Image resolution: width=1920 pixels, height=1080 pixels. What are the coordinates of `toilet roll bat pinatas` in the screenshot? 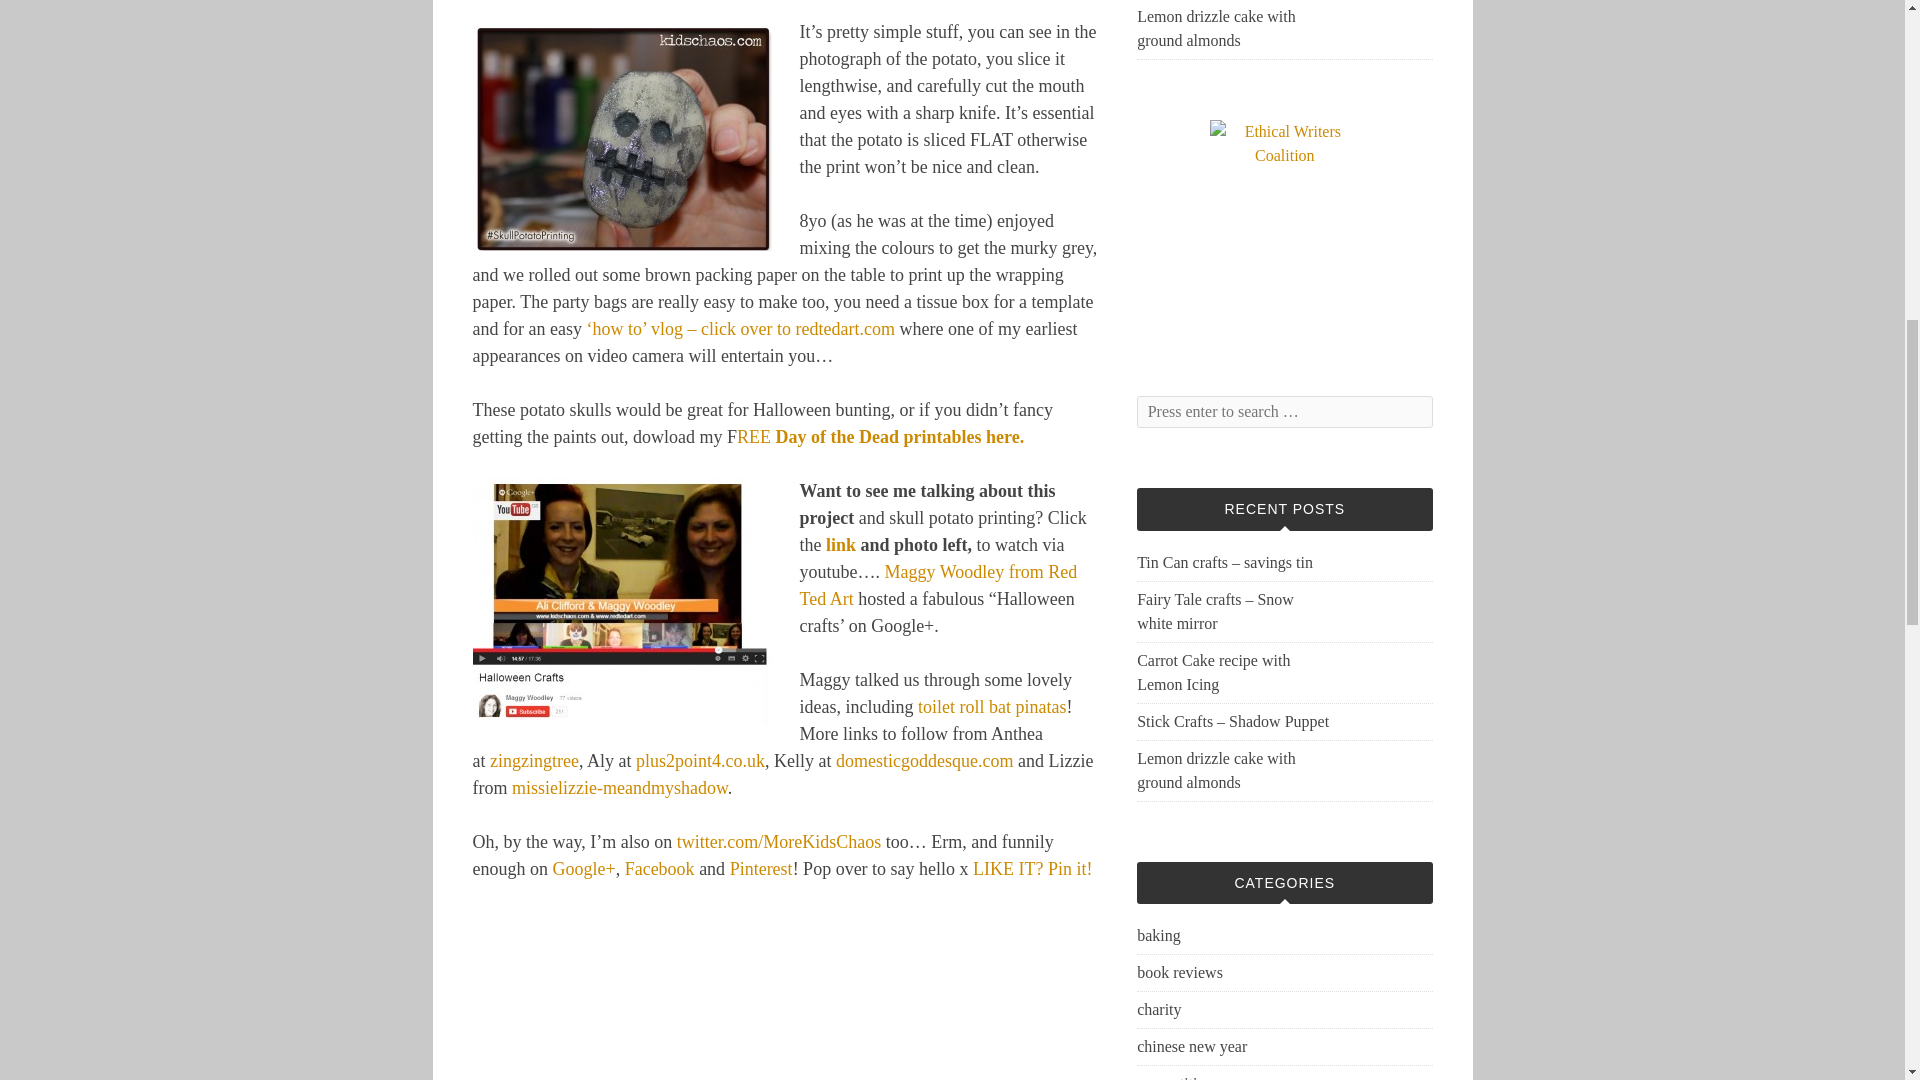 It's located at (991, 706).